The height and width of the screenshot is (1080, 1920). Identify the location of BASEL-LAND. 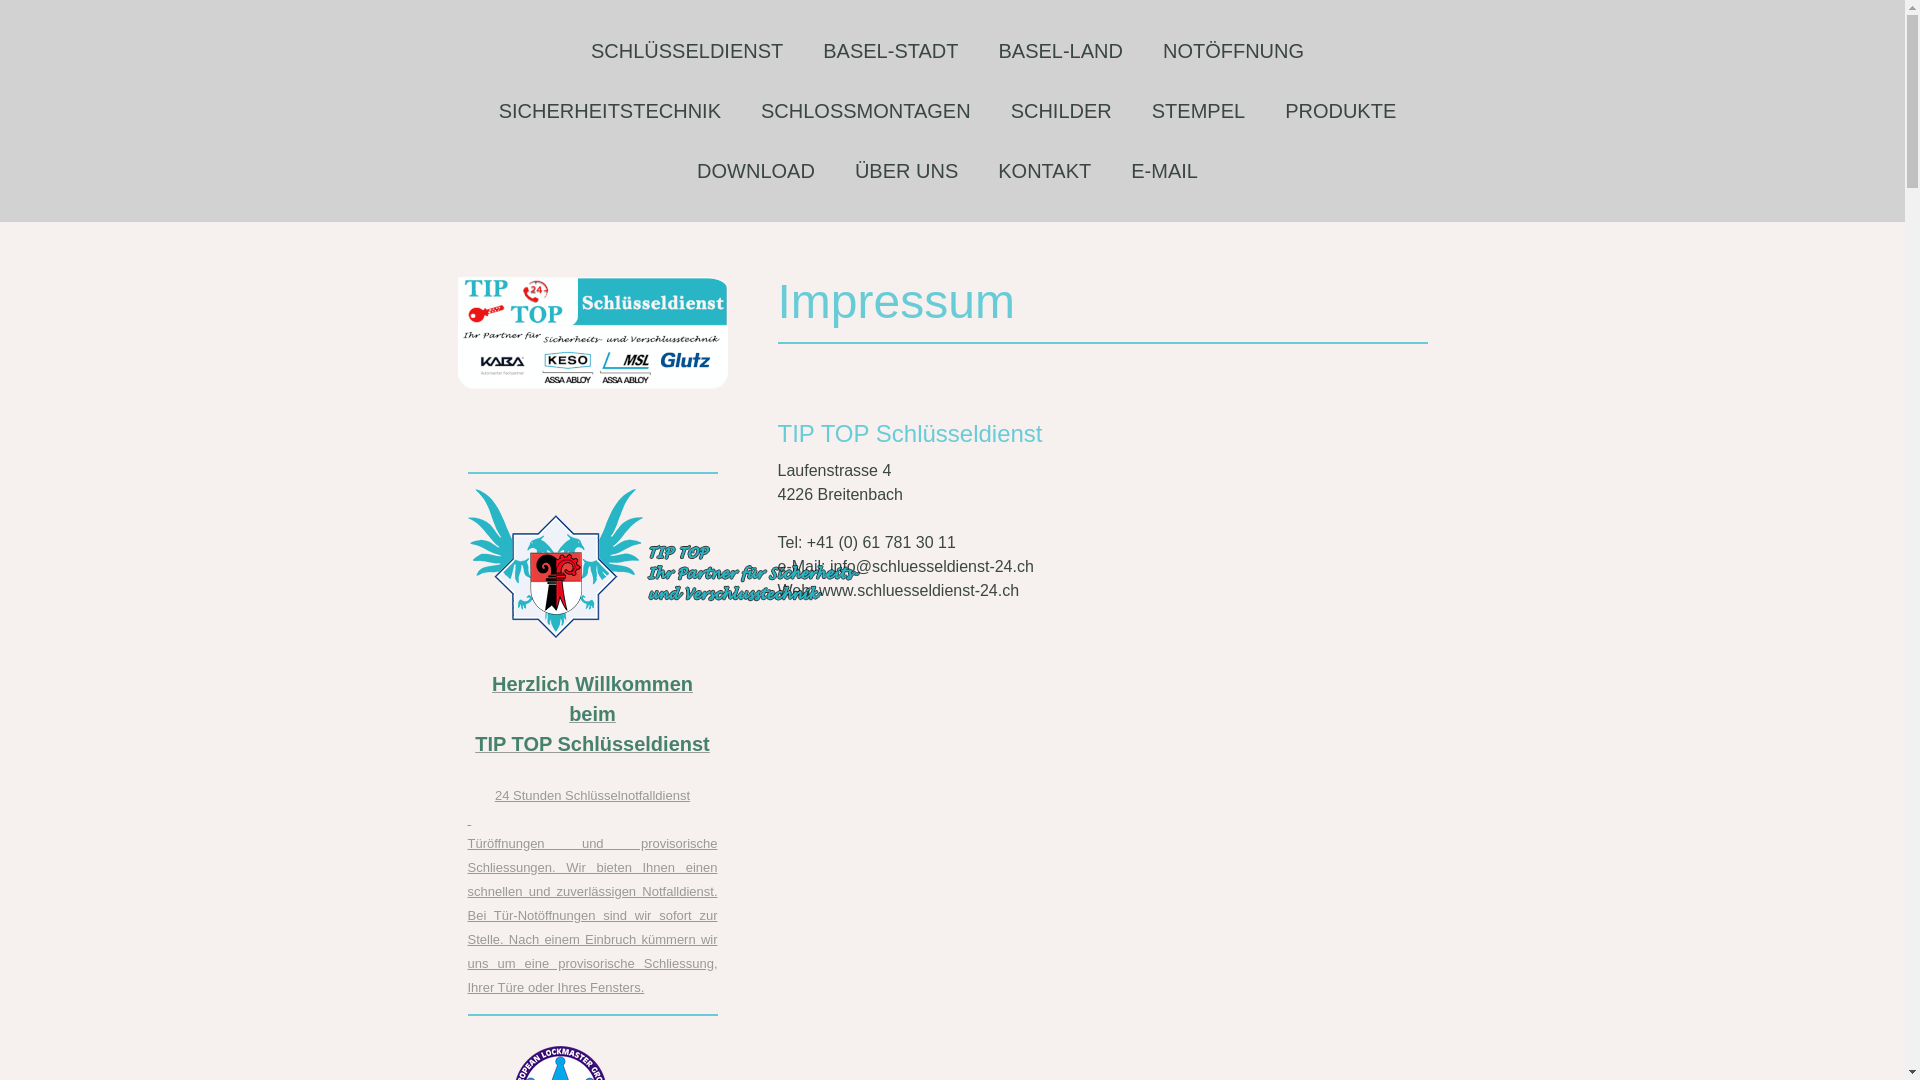
(1060, 51).